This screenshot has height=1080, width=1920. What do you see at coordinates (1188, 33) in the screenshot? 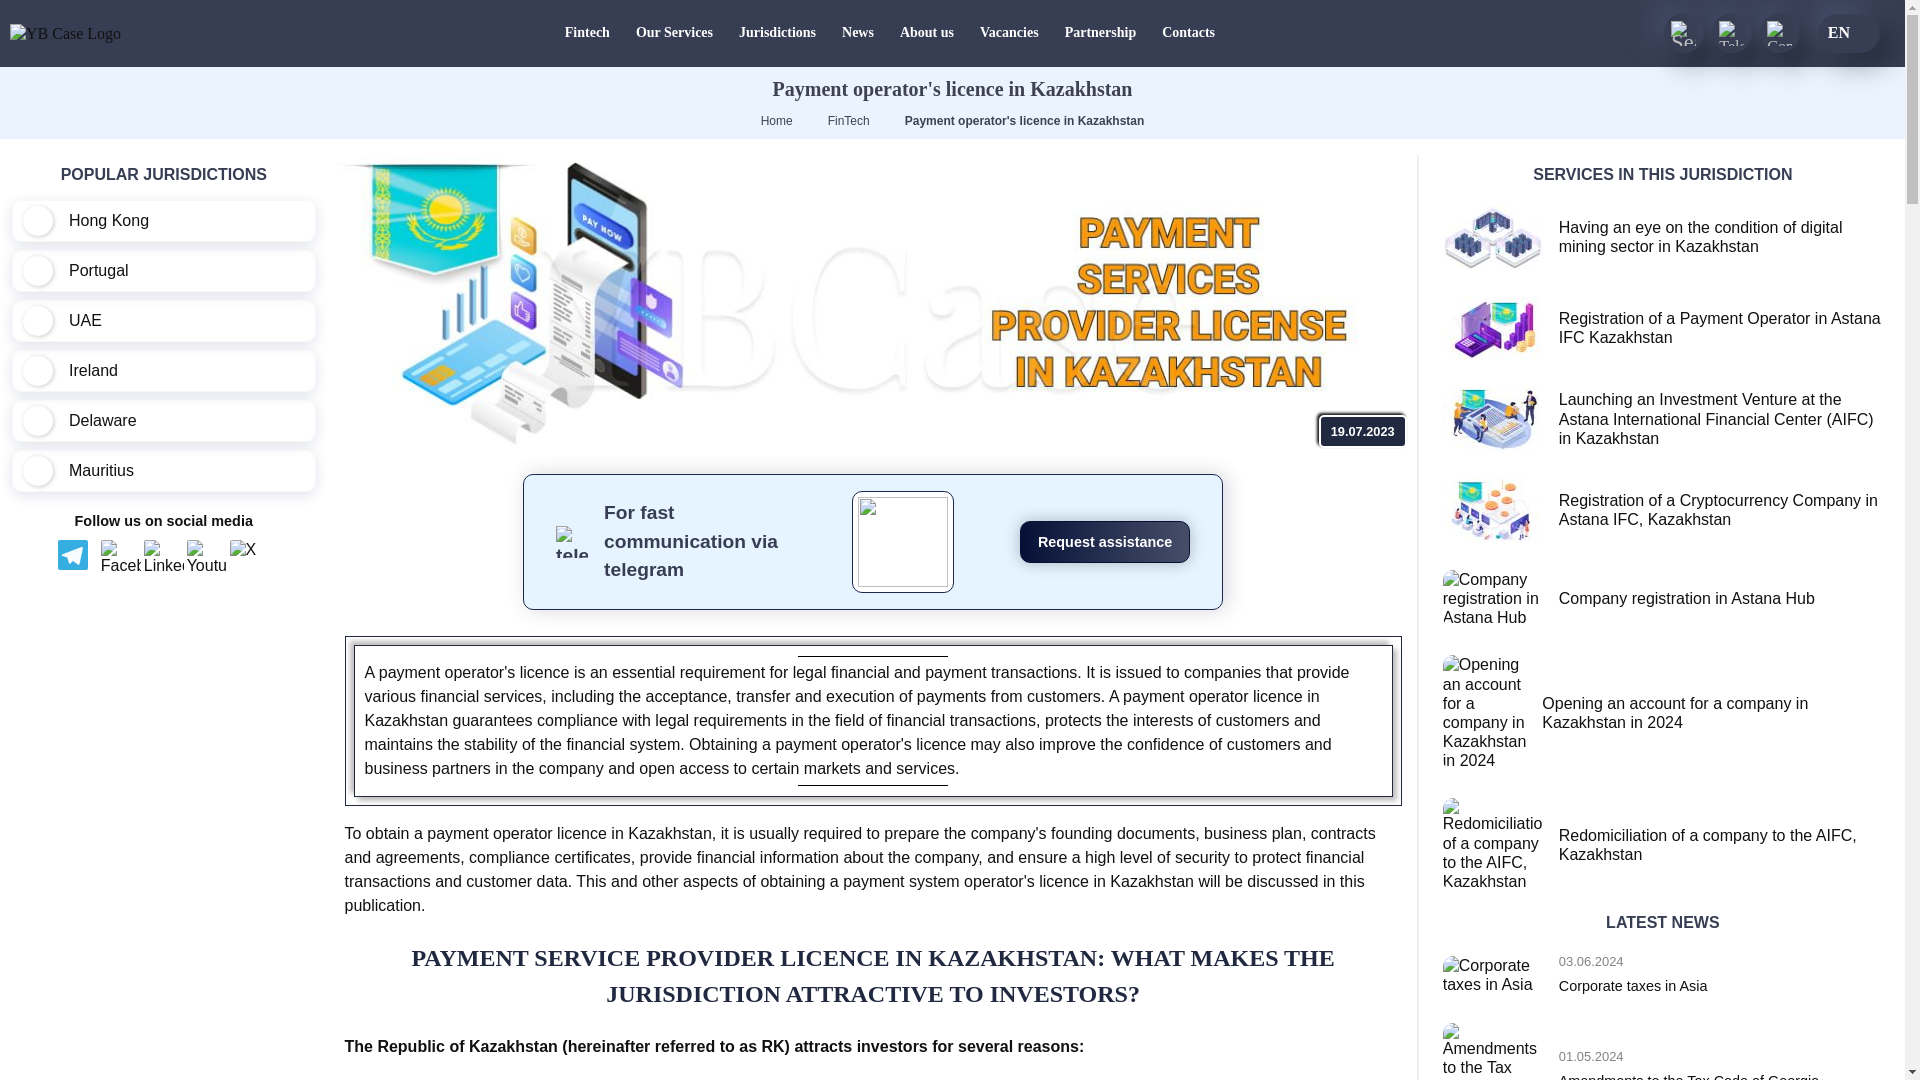
I see `Contacts` at bounding box center [1188, 33].